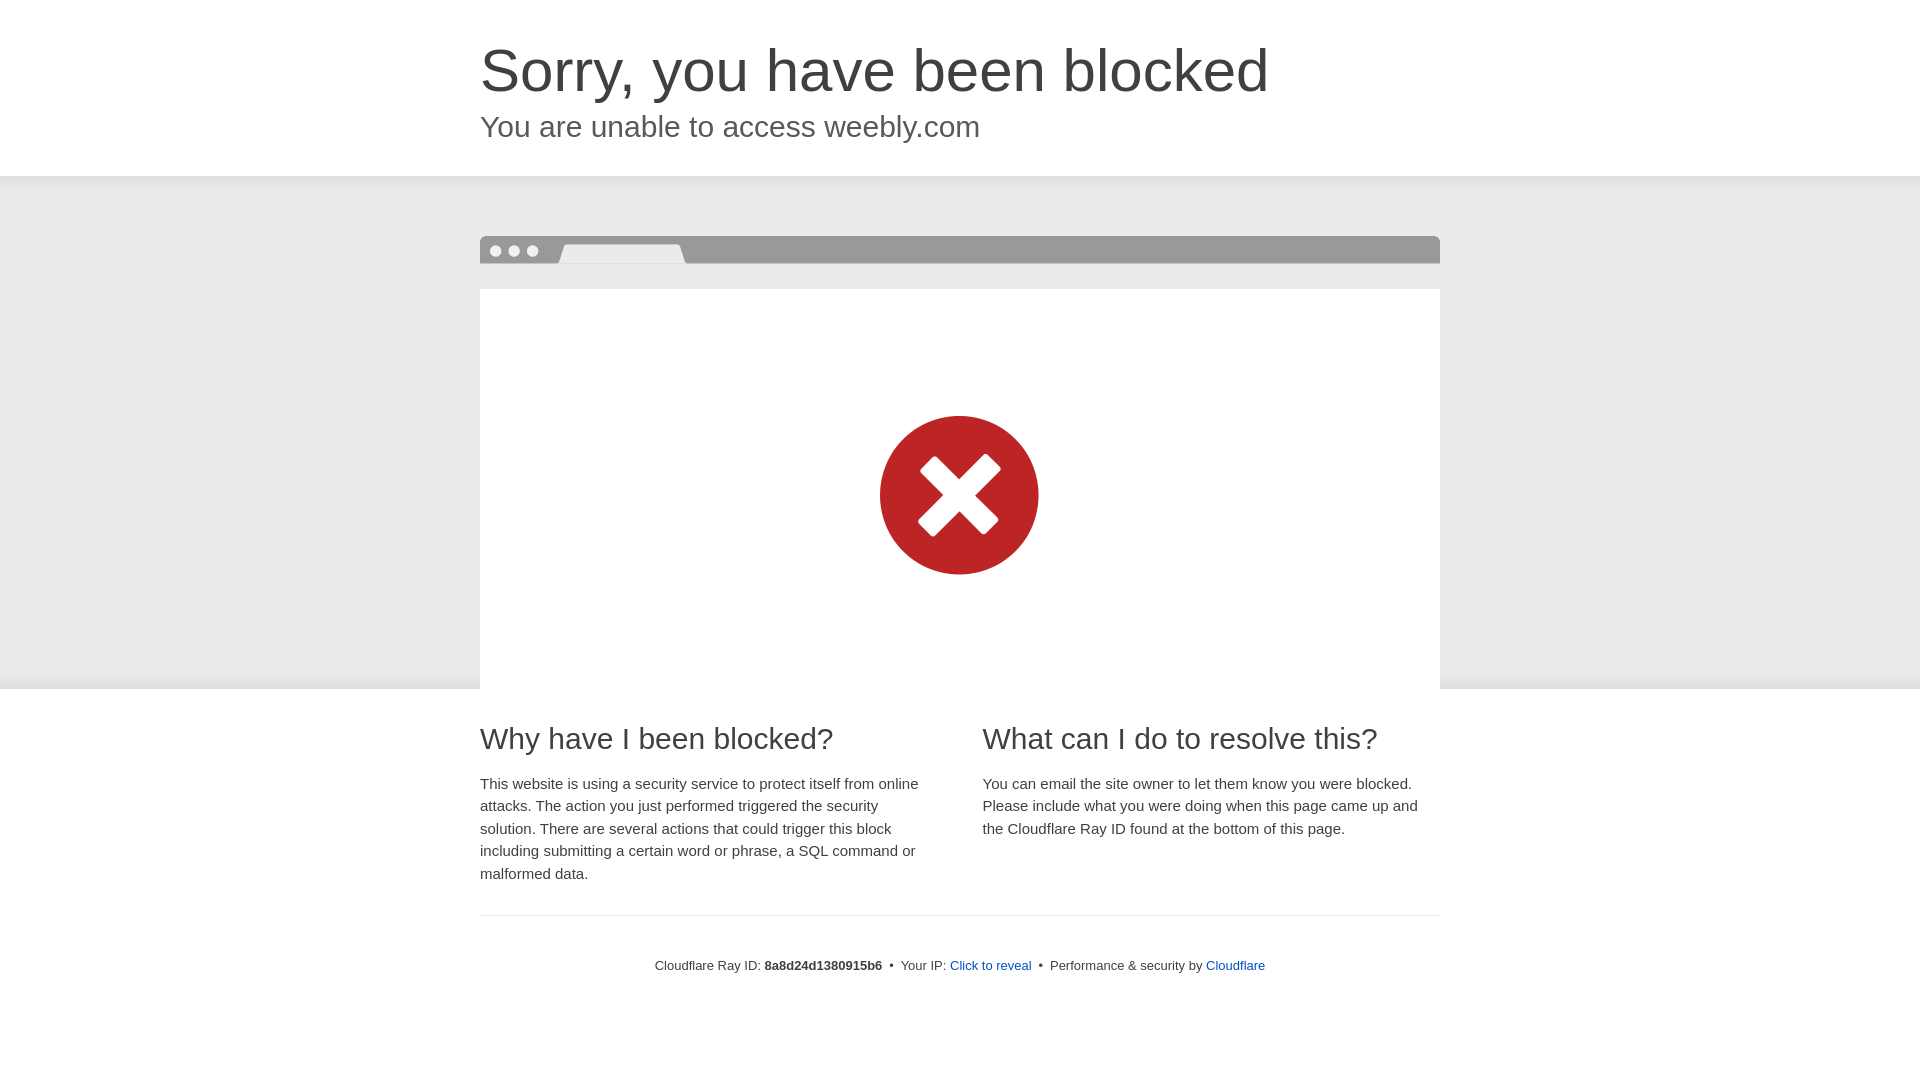  What do you see at coordinates (991, 966) in the screenshot?
I see `Click to reveal` at bounding box center [991, 966].